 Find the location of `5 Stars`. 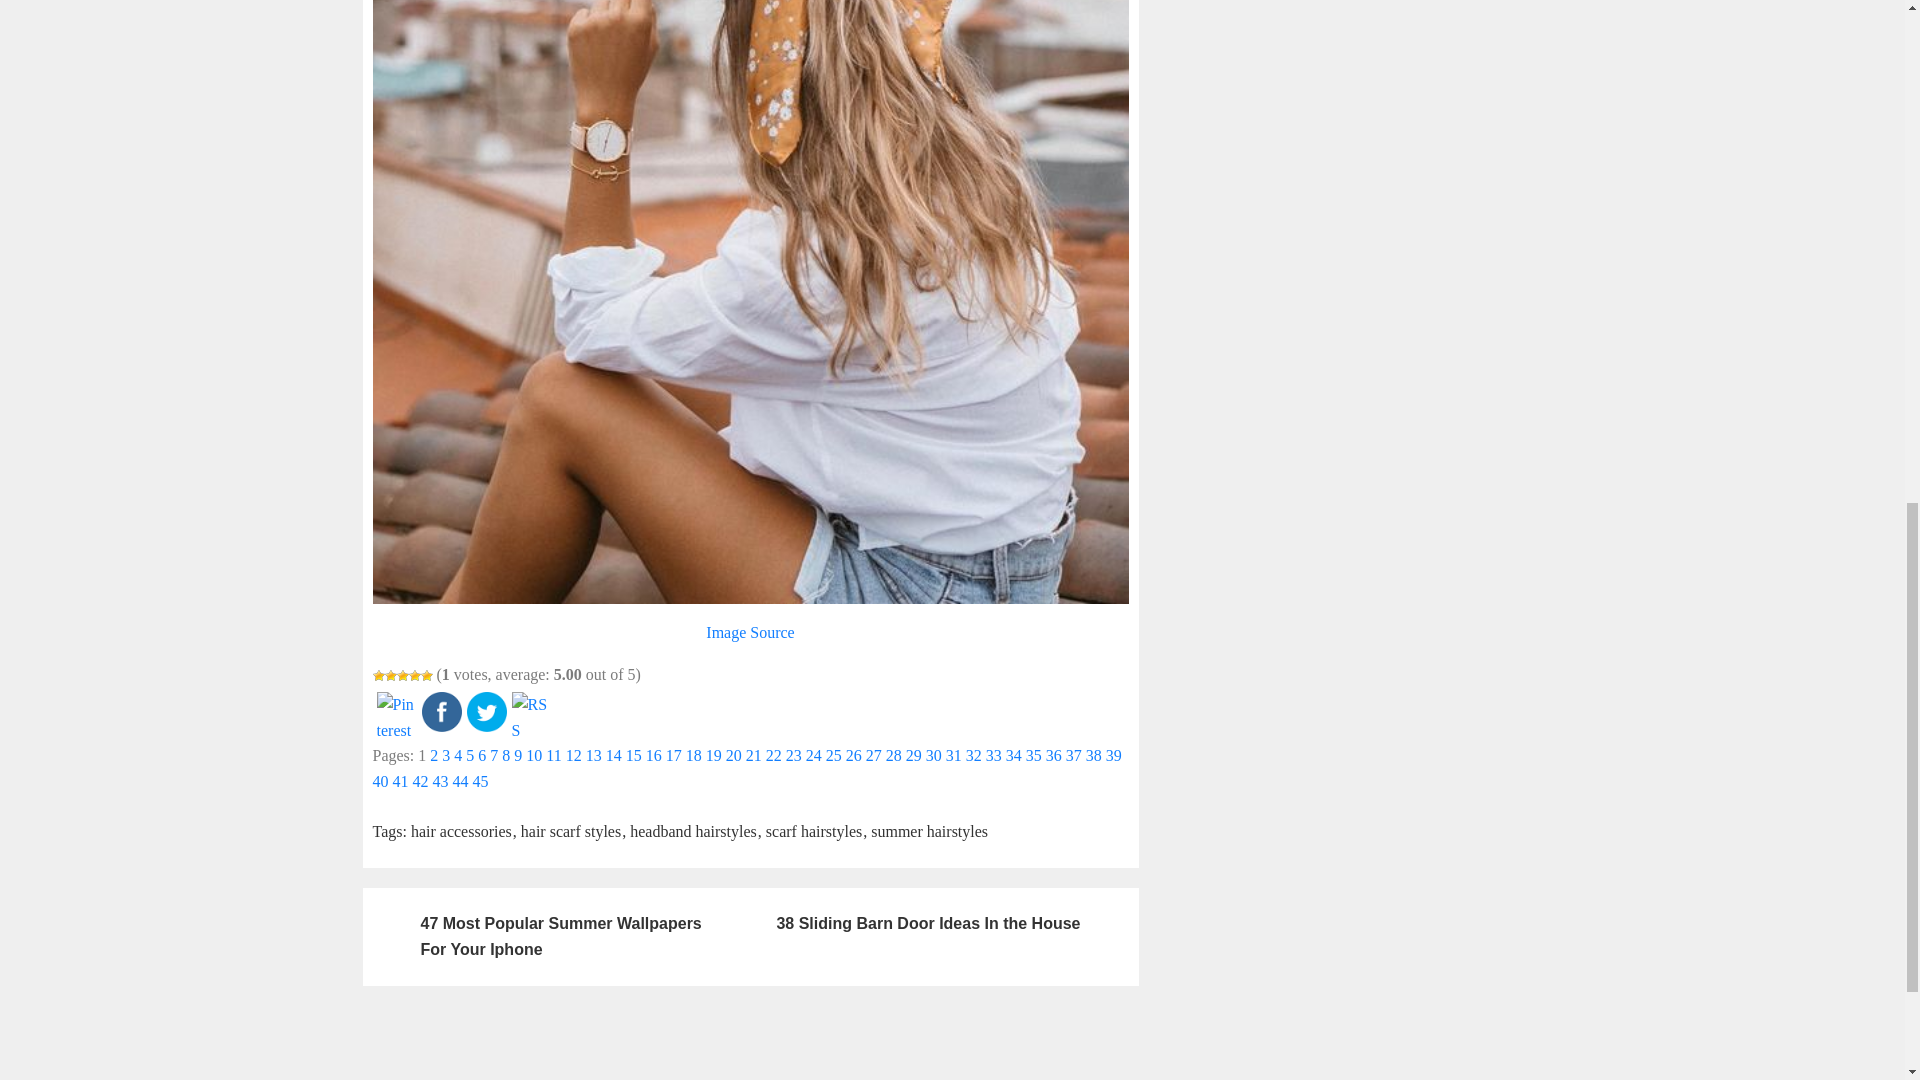

5 Stars is located at coordinates (426, 675).